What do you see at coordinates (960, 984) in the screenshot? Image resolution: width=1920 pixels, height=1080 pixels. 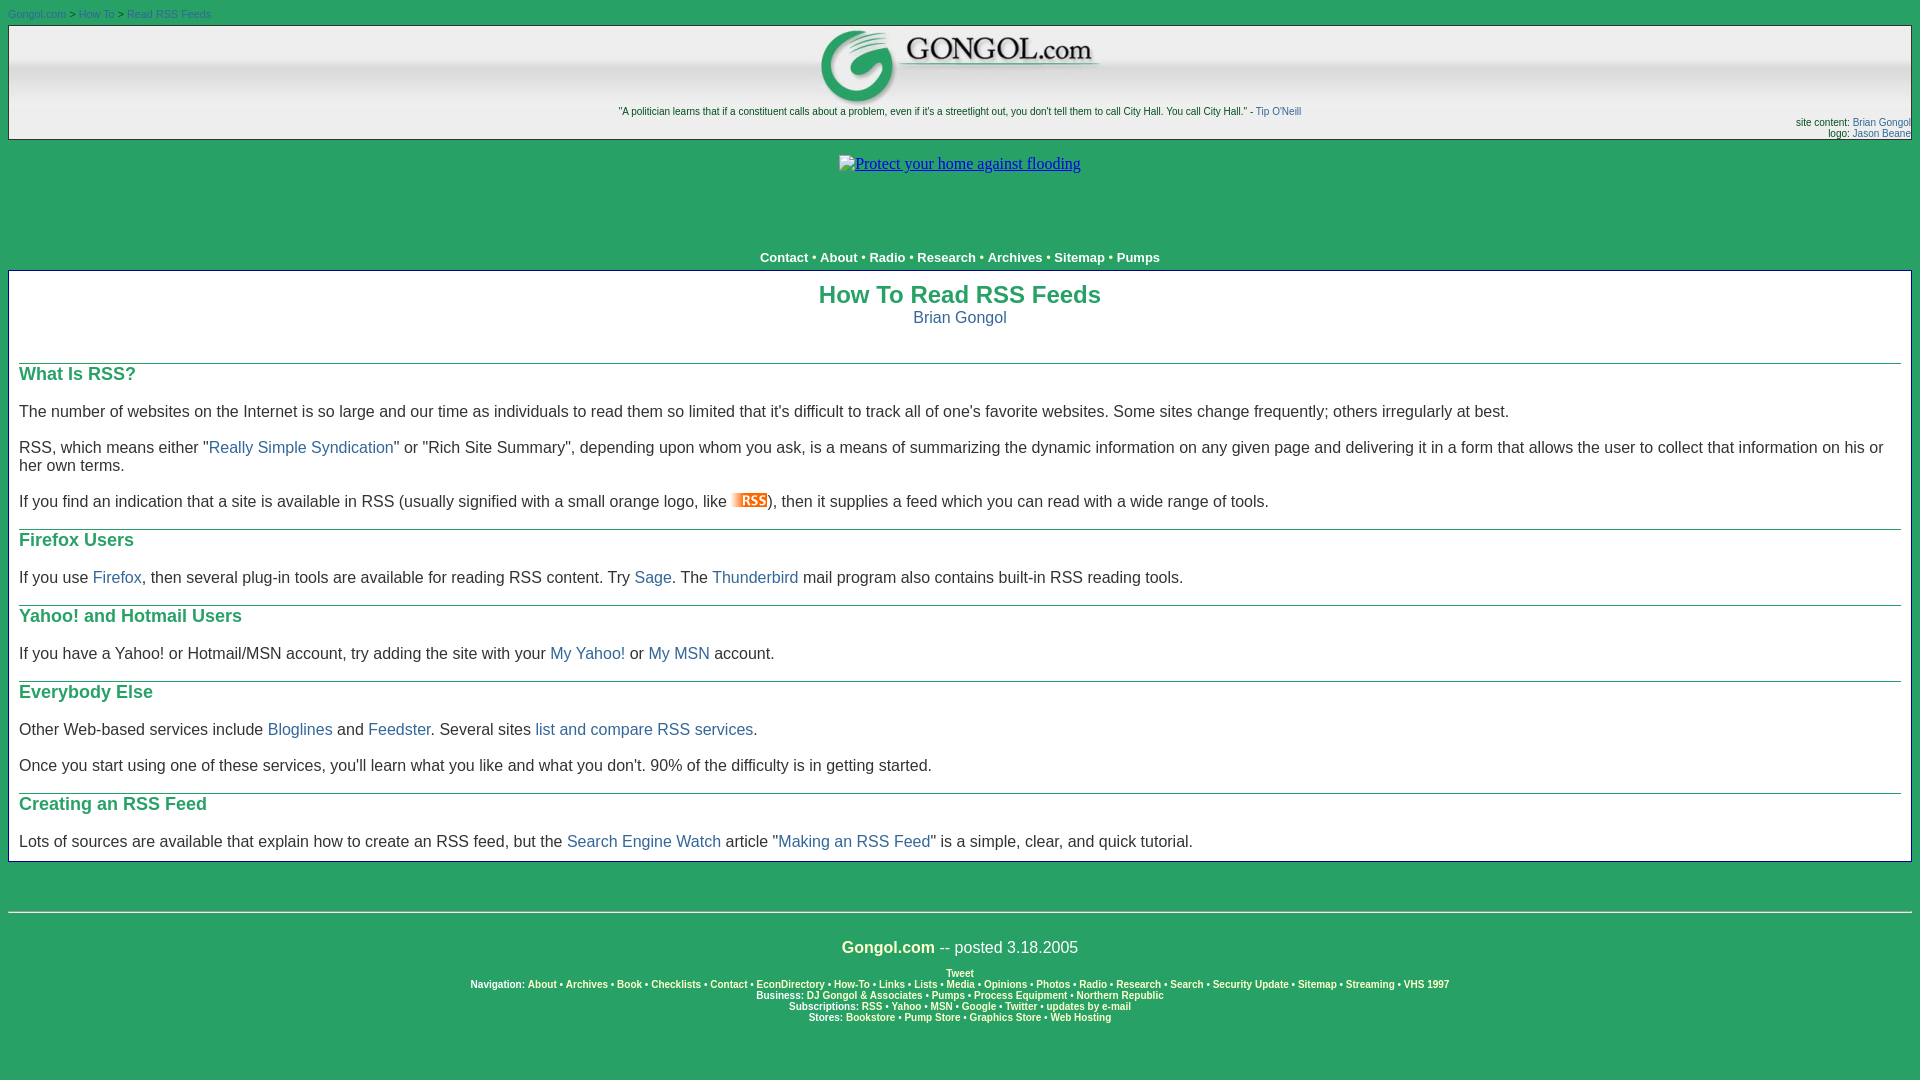 I see `Media` at bounding box center [960, 984].